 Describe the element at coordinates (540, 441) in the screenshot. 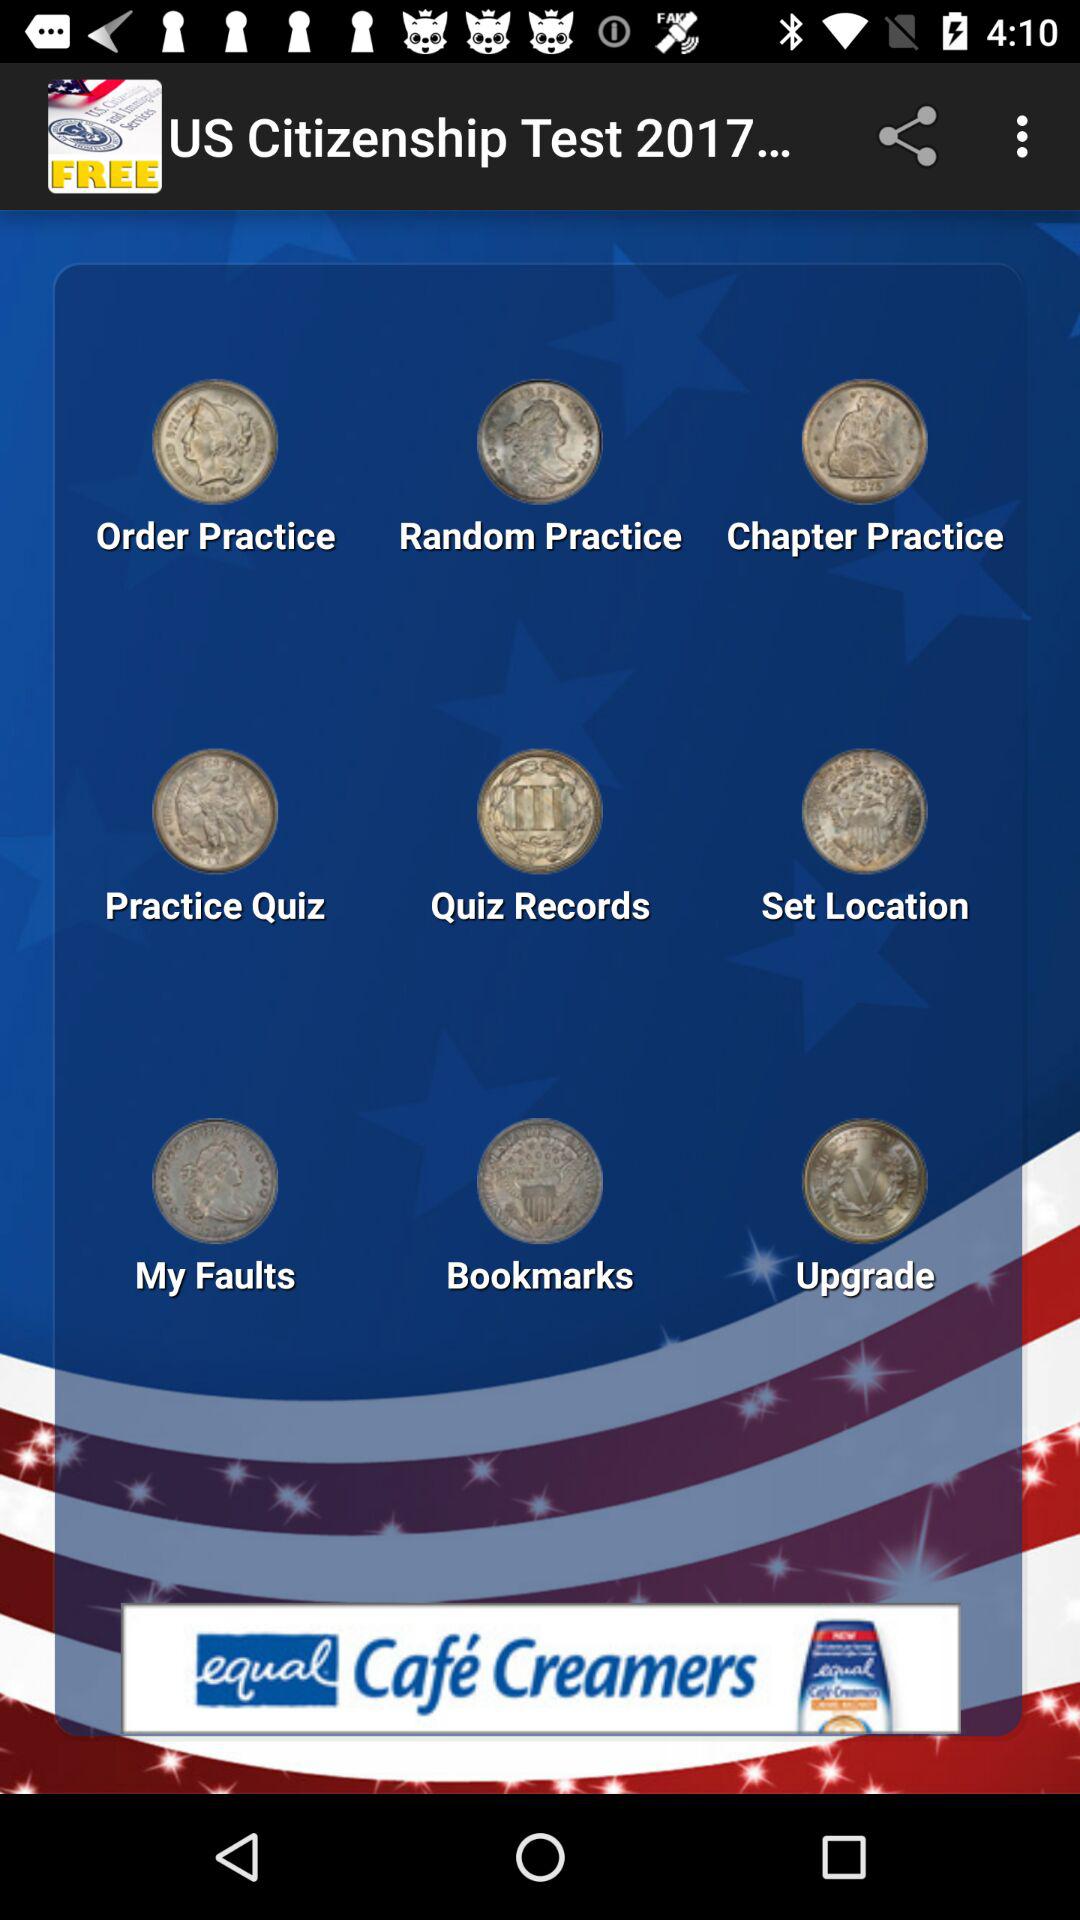

I see `click on the coin which is above the random practice text` at that location.